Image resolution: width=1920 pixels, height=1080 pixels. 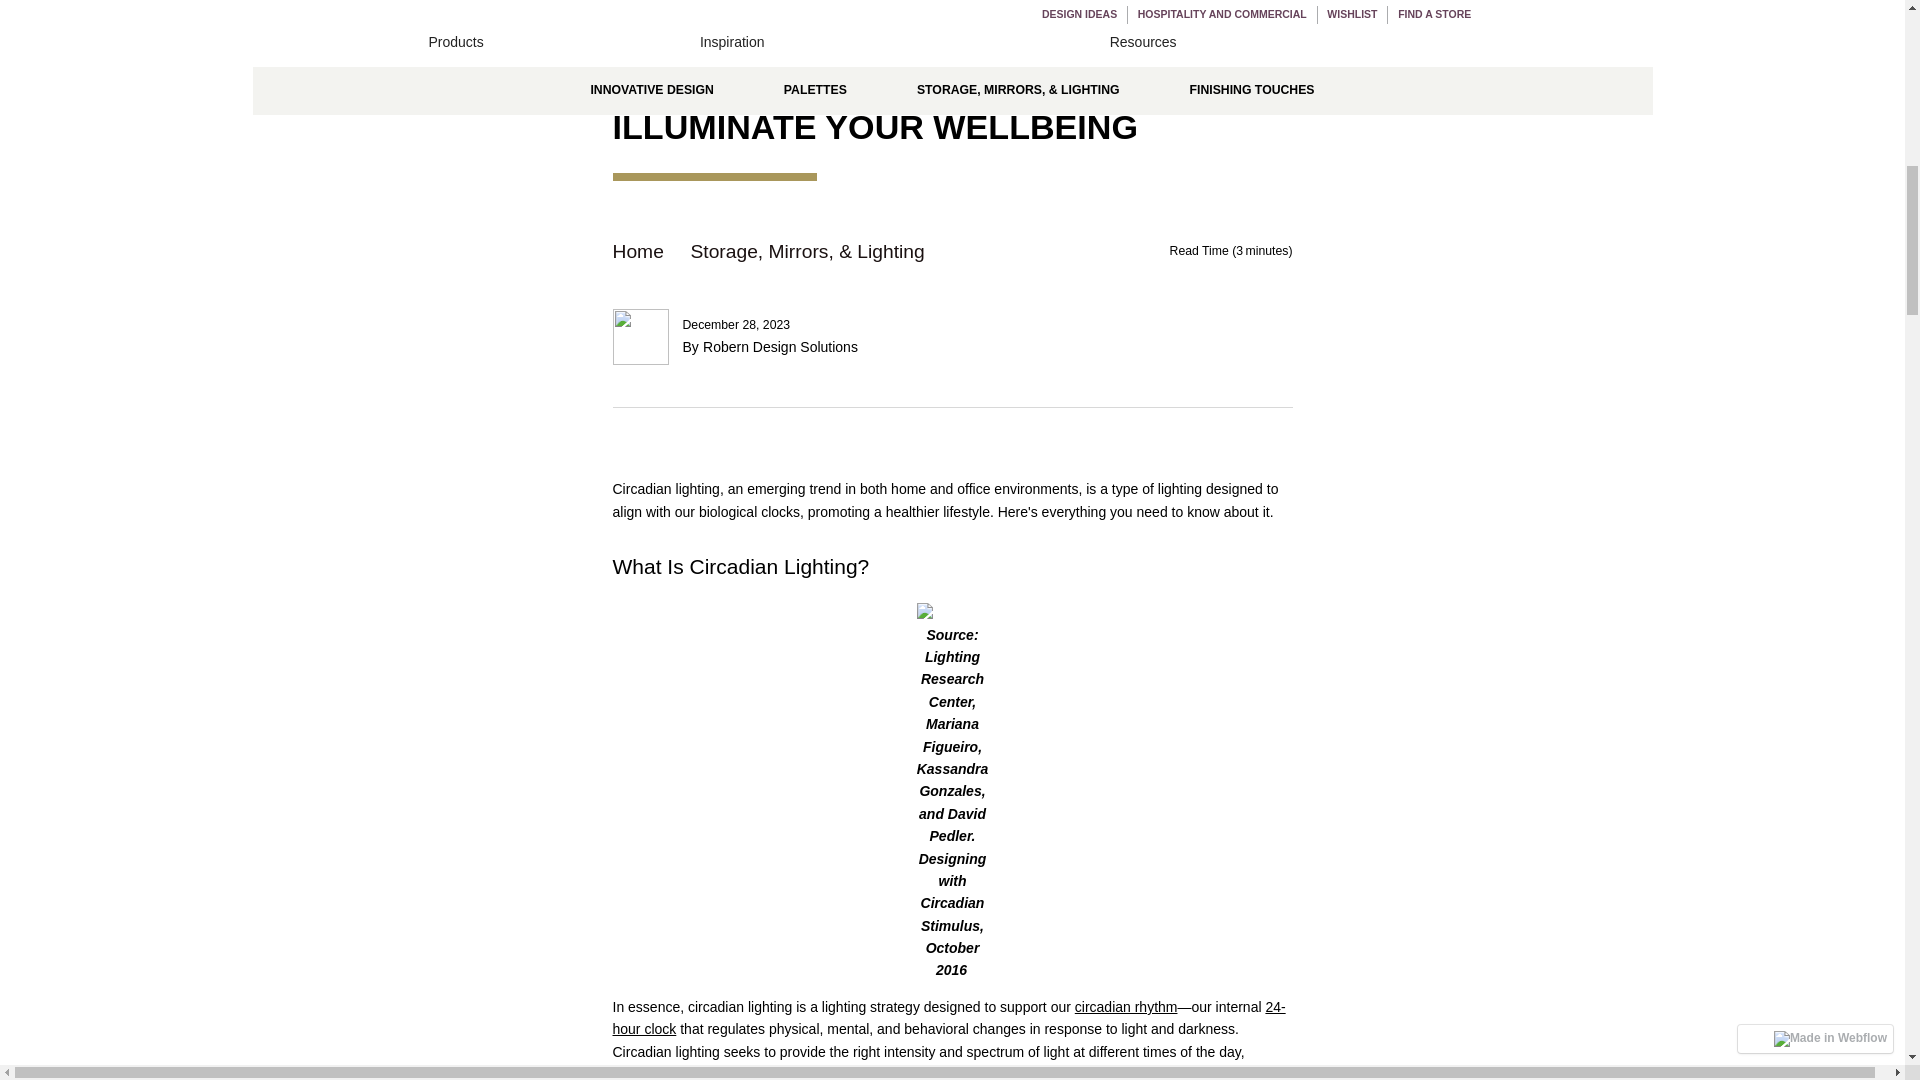 What do you see at coordinates (646, 252) in the screenshot?
I see `Home` at bounding box center [646, 252].